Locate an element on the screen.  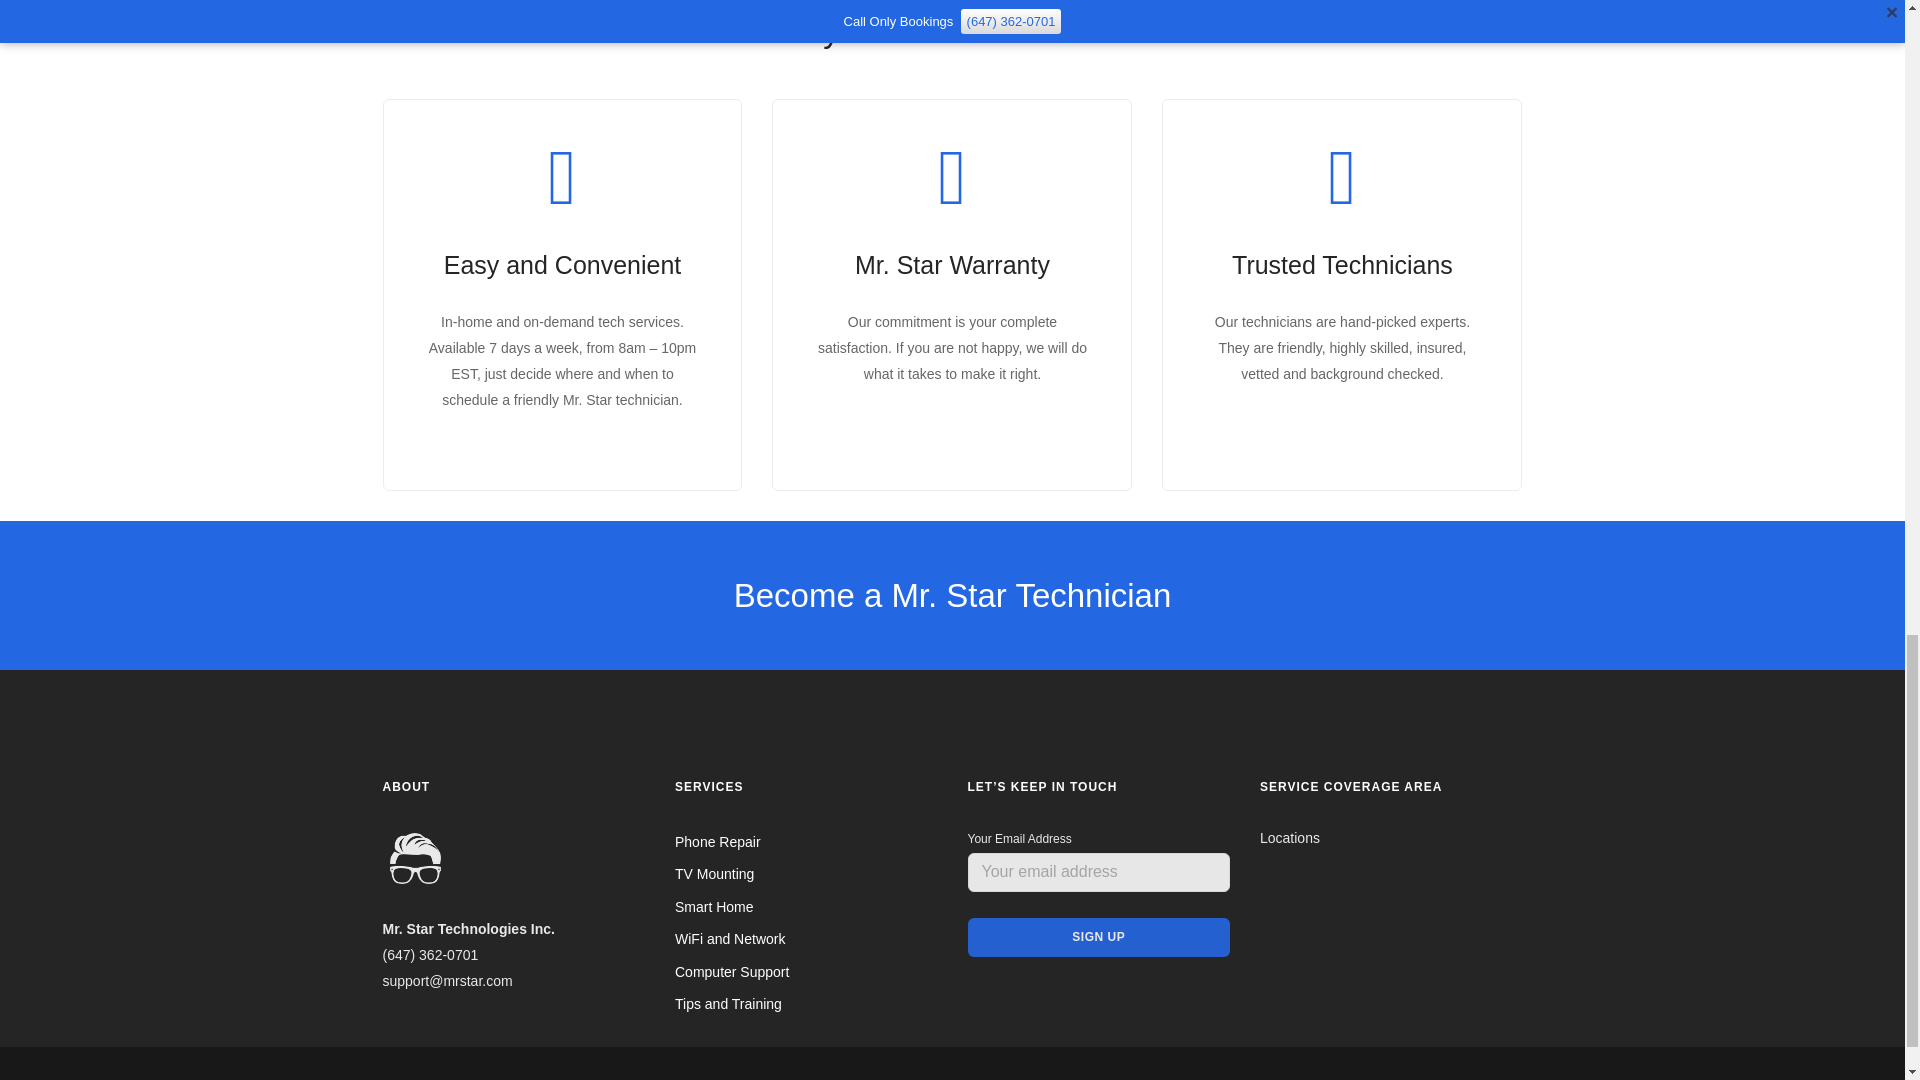
Phone Repair is located at coordinates (718, 841).